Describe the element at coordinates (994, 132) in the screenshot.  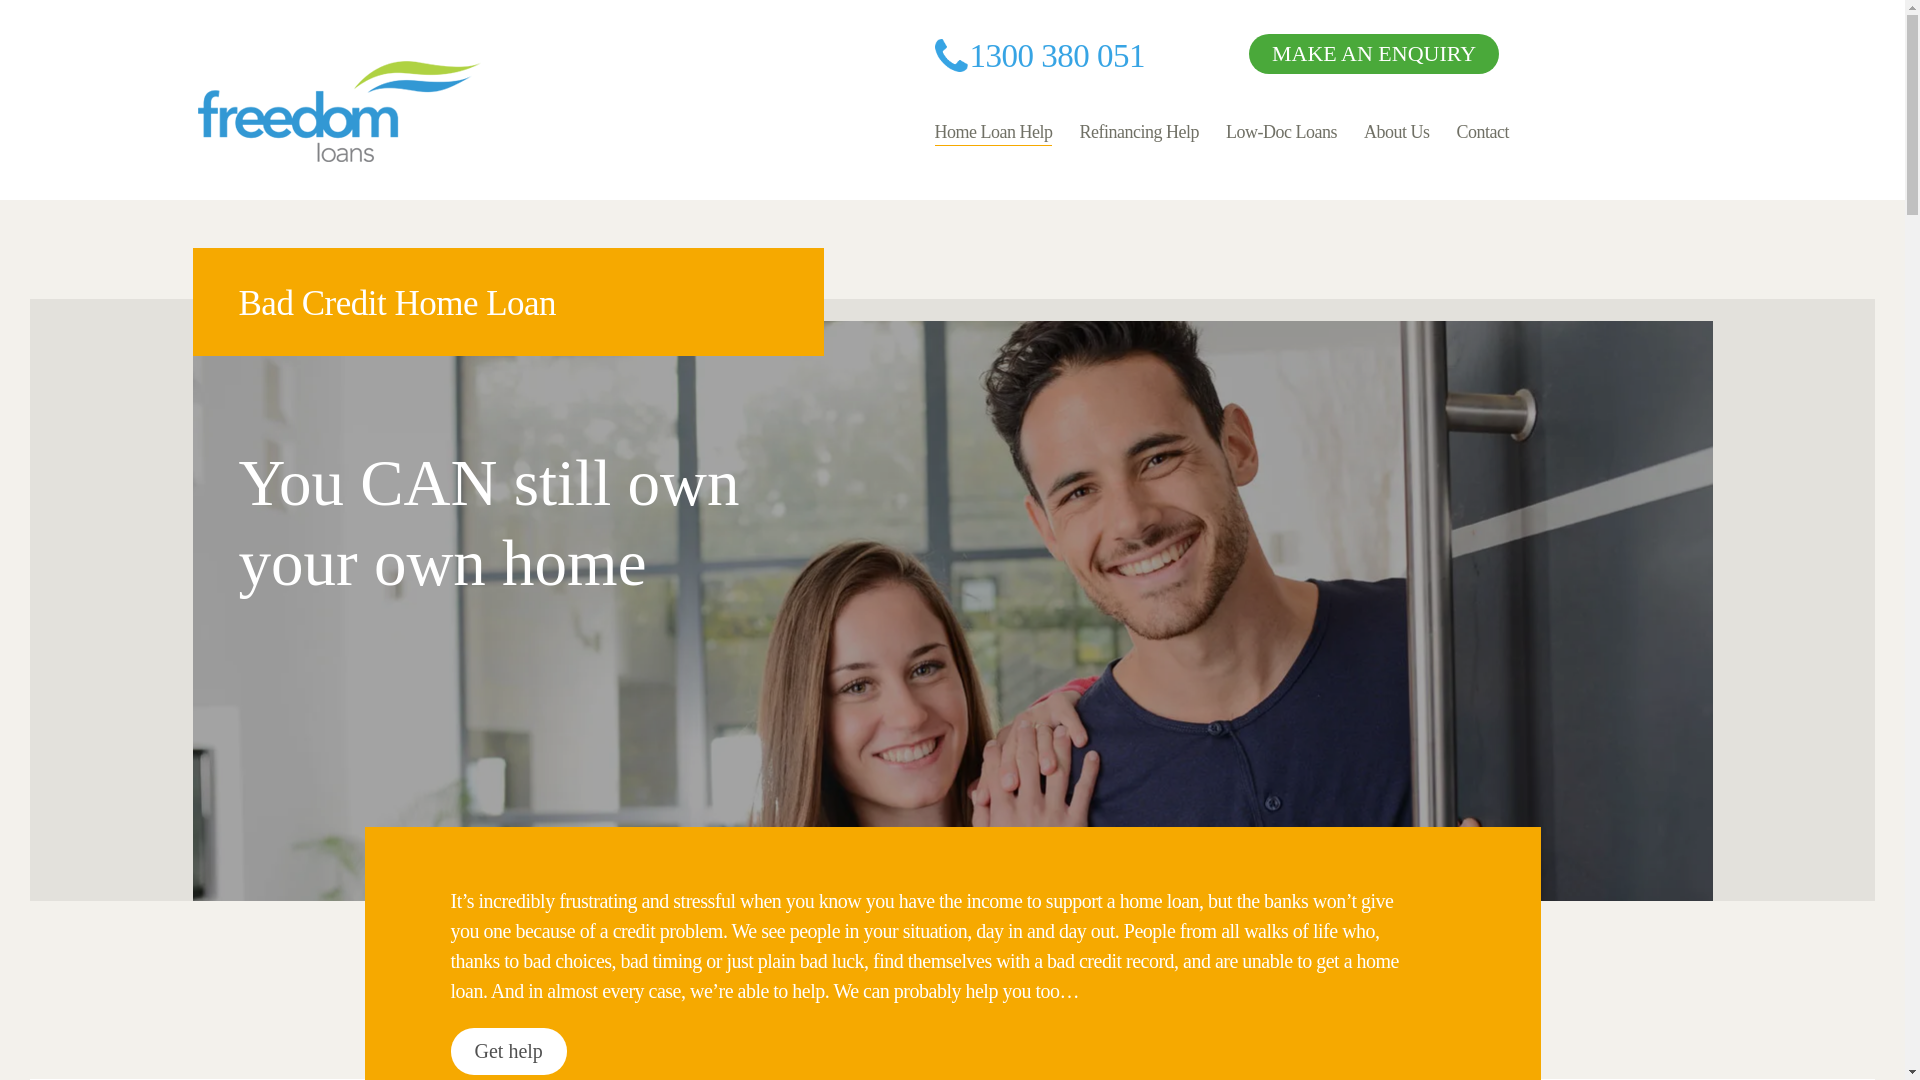
I see `Home Loan Help` at that location.